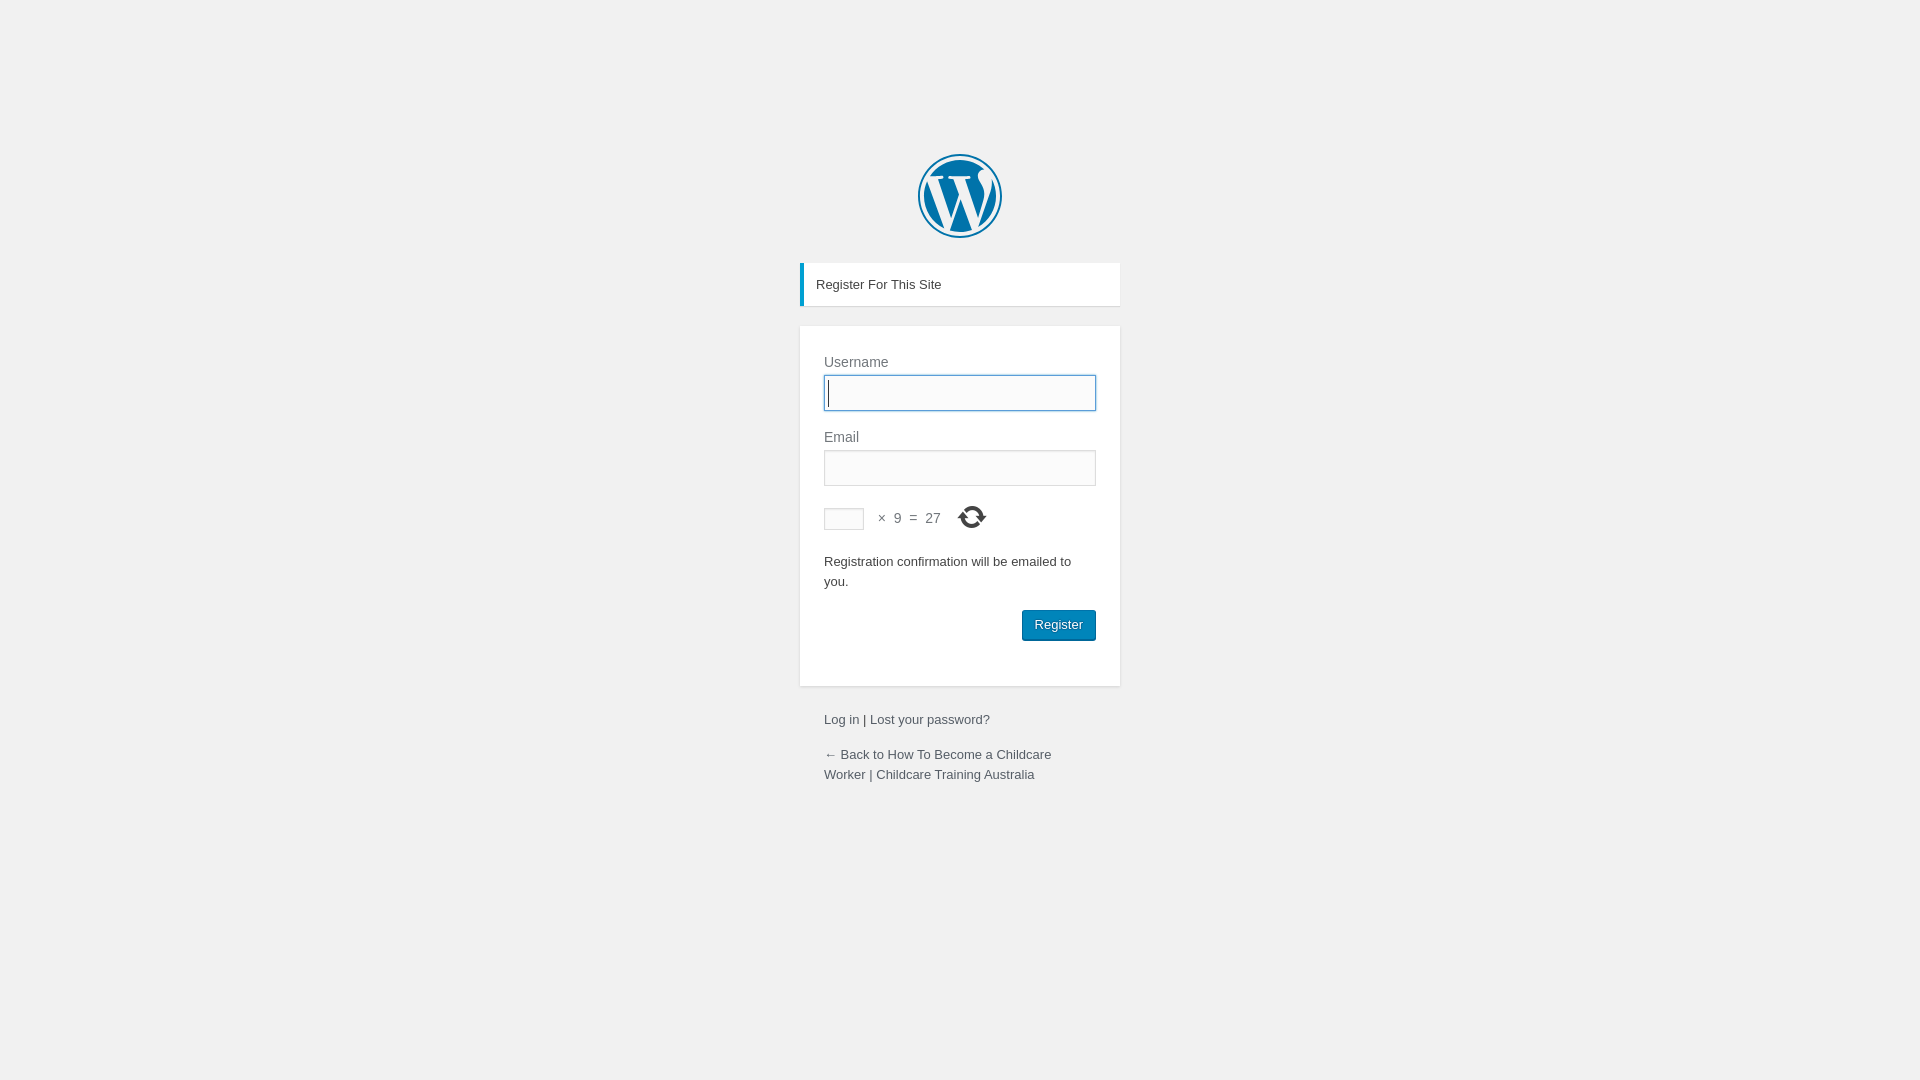  Describe the element at coordinates (930, 720) in the screenshot. I see `Lost your password?` at that location.